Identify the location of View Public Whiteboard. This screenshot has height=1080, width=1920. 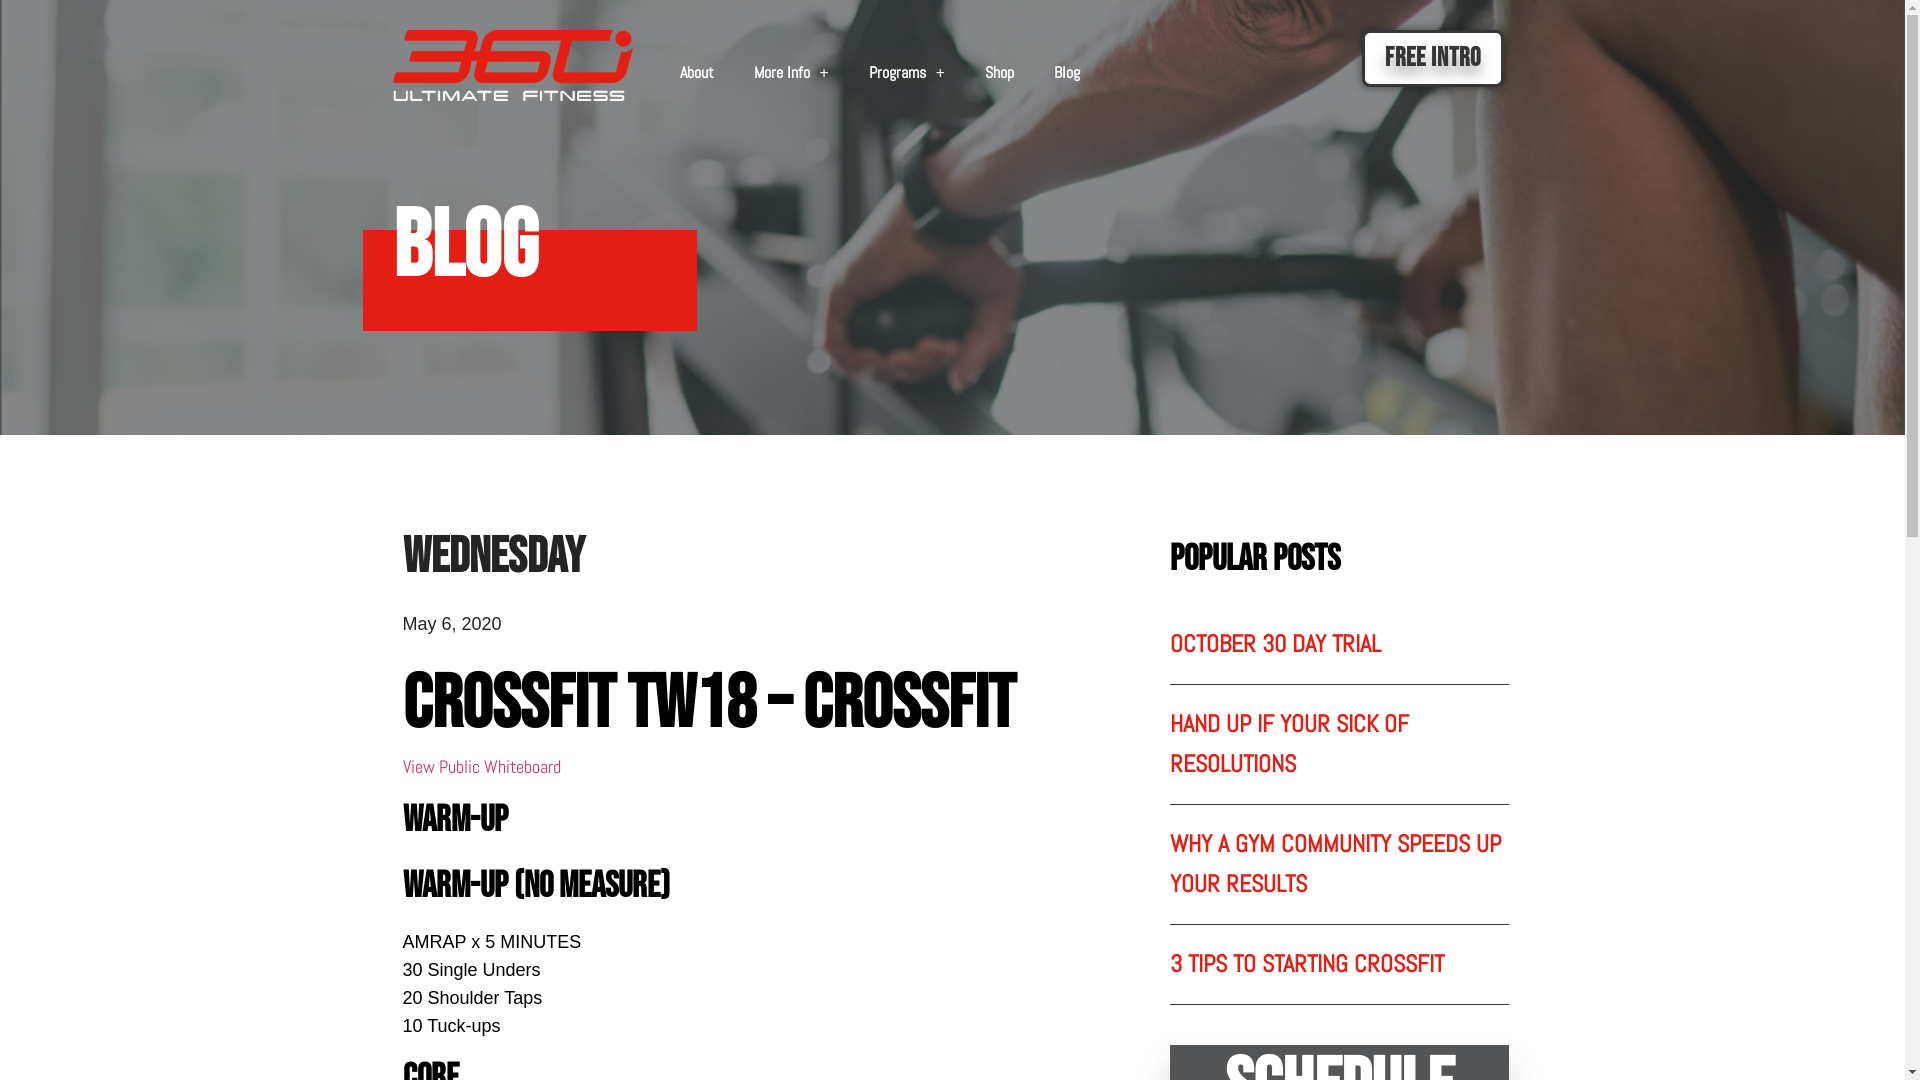
(481, 766).